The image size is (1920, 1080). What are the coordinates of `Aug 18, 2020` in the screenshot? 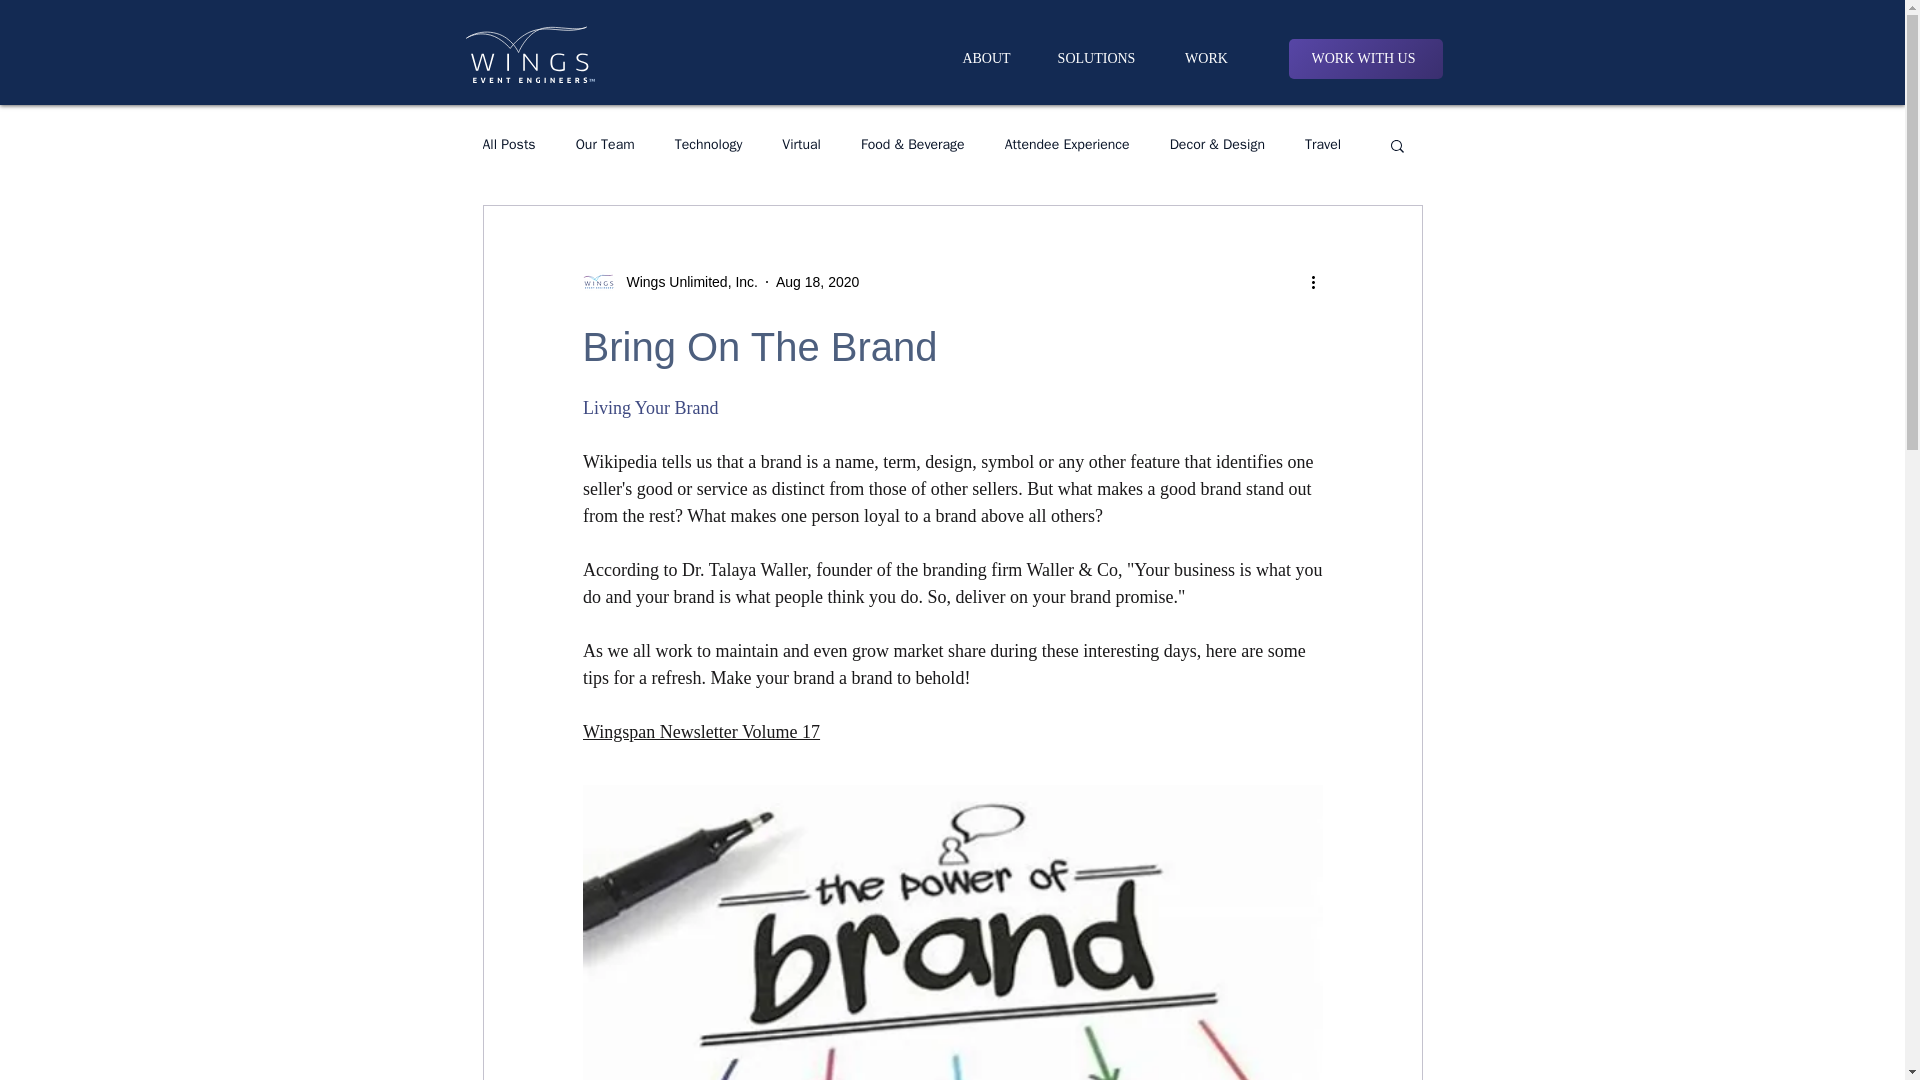 It's located at (816, 282).